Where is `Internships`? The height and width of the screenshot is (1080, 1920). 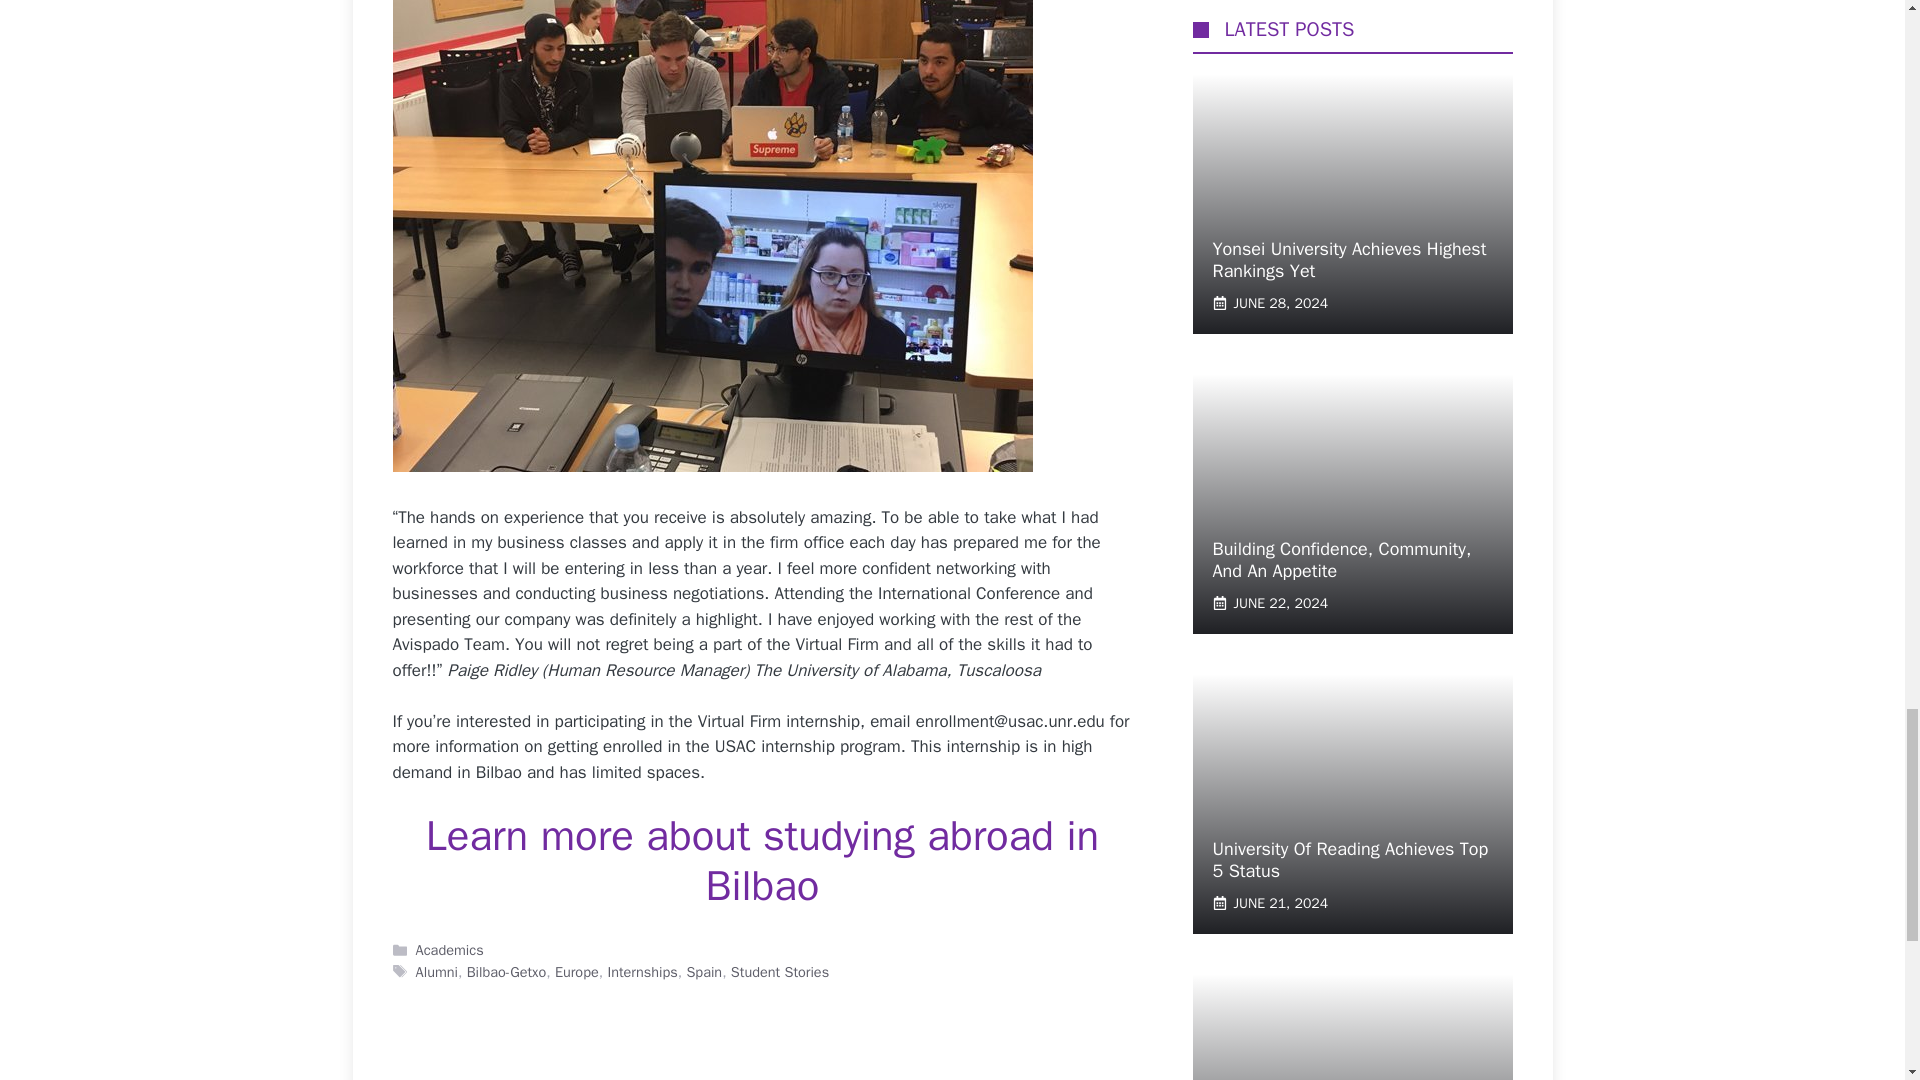 Internships is located at coordinates (642, 972).